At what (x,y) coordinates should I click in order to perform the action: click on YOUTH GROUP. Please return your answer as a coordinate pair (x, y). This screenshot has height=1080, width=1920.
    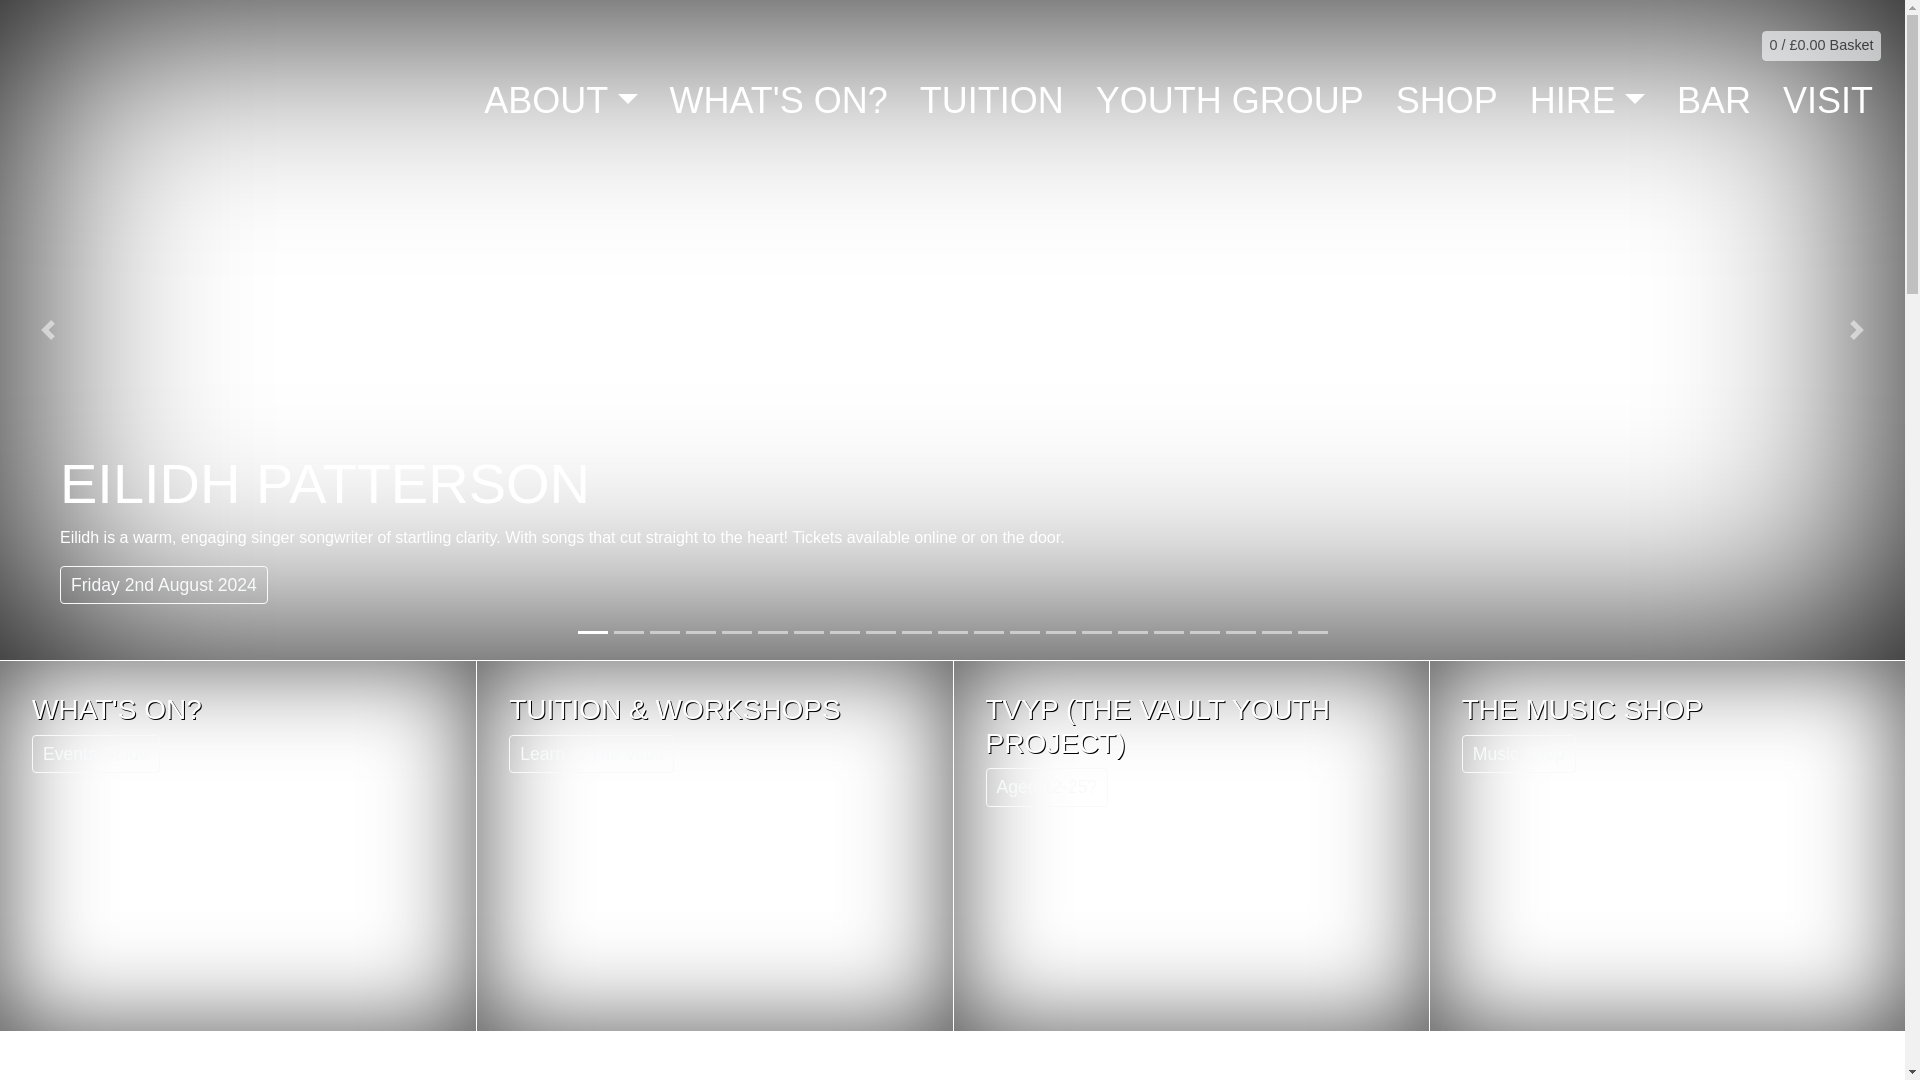
    Looking at the image, I should click on (1230, 100).